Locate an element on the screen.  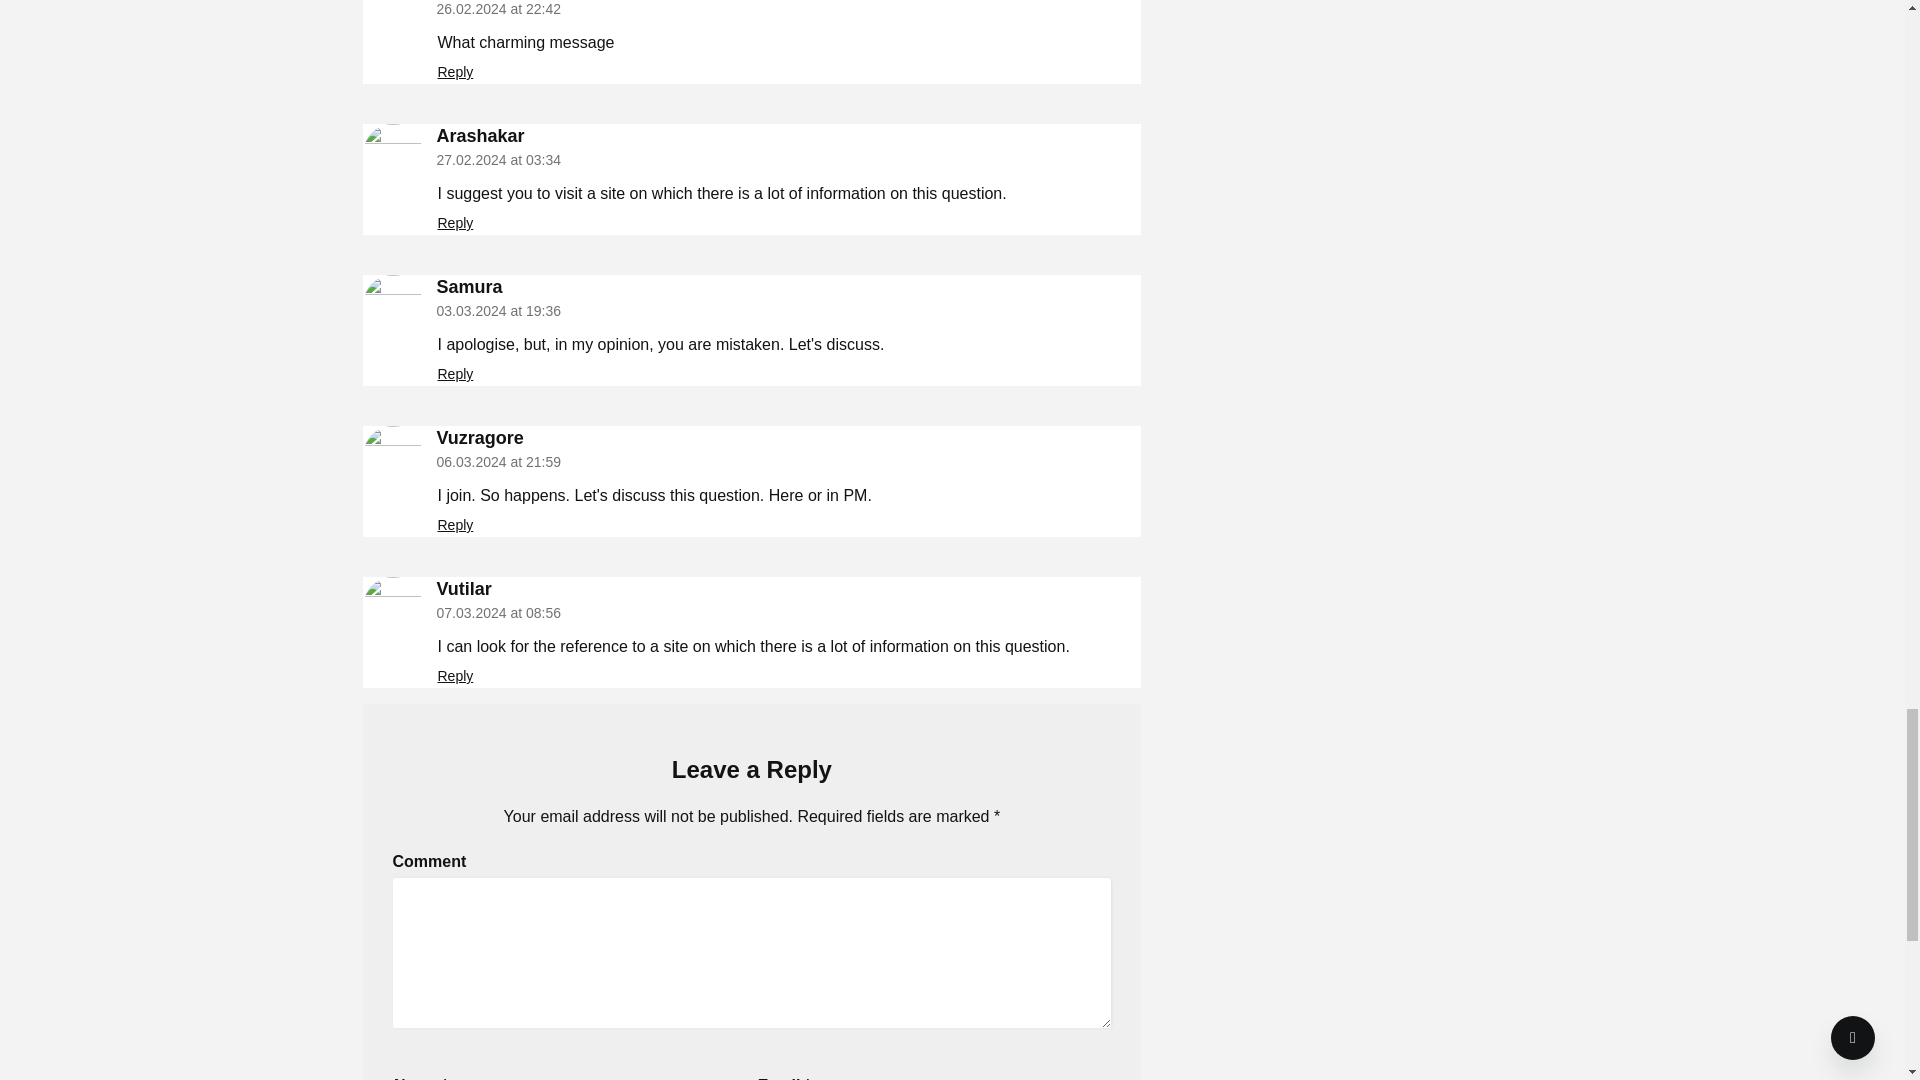
27.02.2024 at 03:34 is located at coordinates (498, 160).